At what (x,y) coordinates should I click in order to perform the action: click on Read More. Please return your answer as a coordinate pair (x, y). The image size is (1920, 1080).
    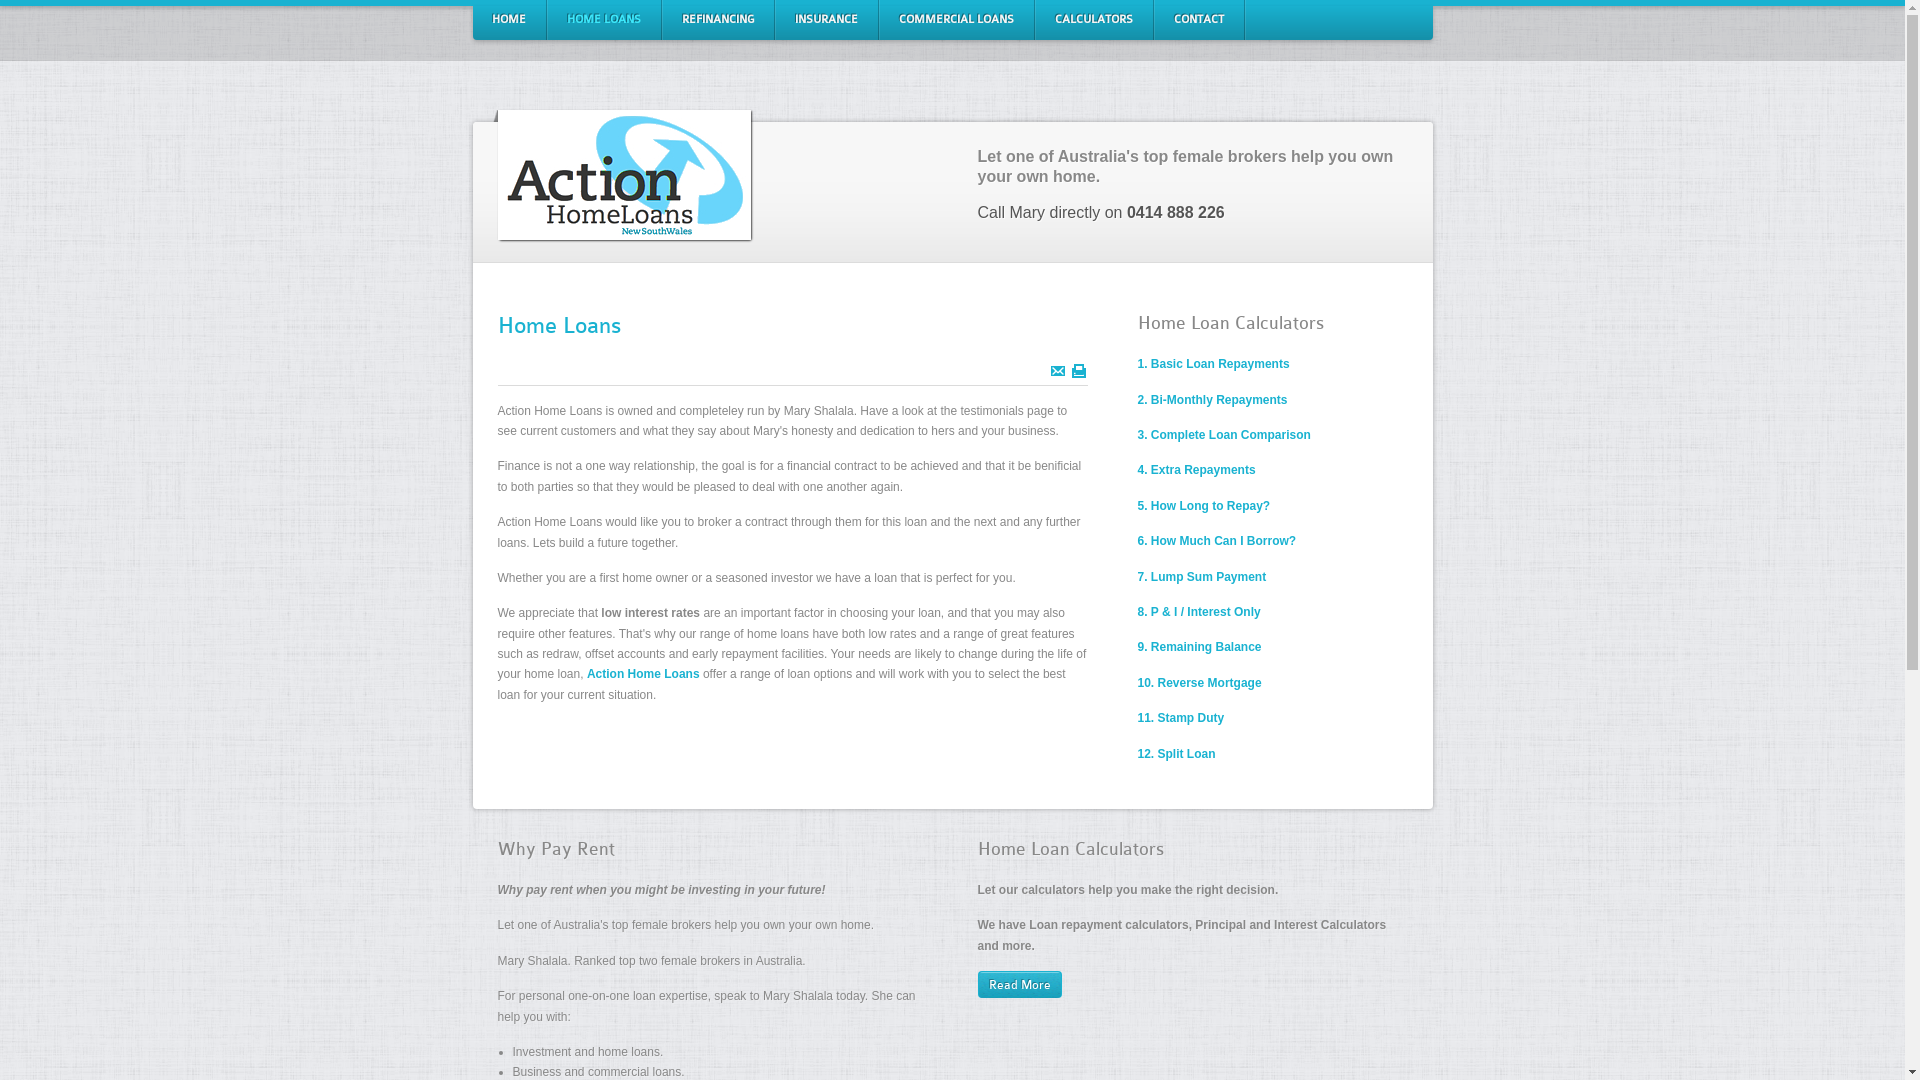
    Looking at the image, I should click on (1020, 984).